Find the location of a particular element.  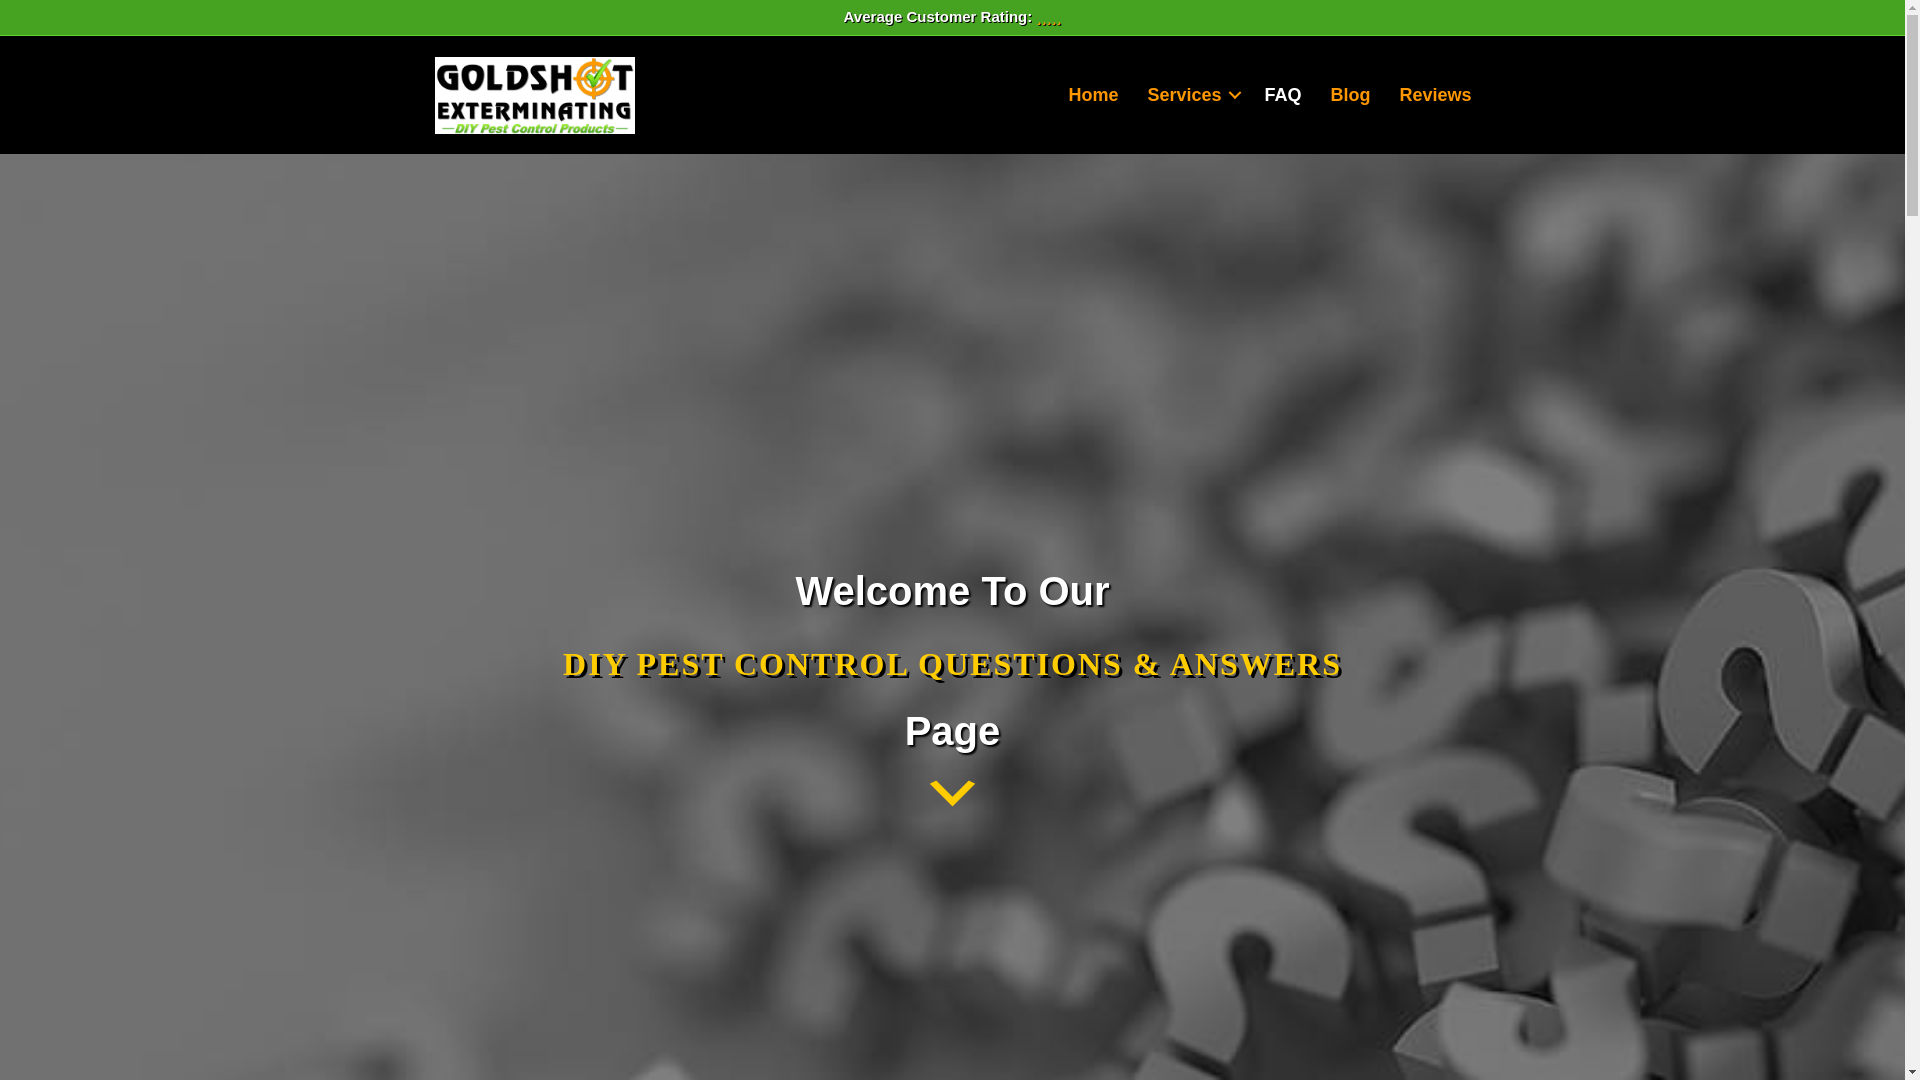

How To Get Rid Of Pests Blog is located at coordinates (1350, 94).